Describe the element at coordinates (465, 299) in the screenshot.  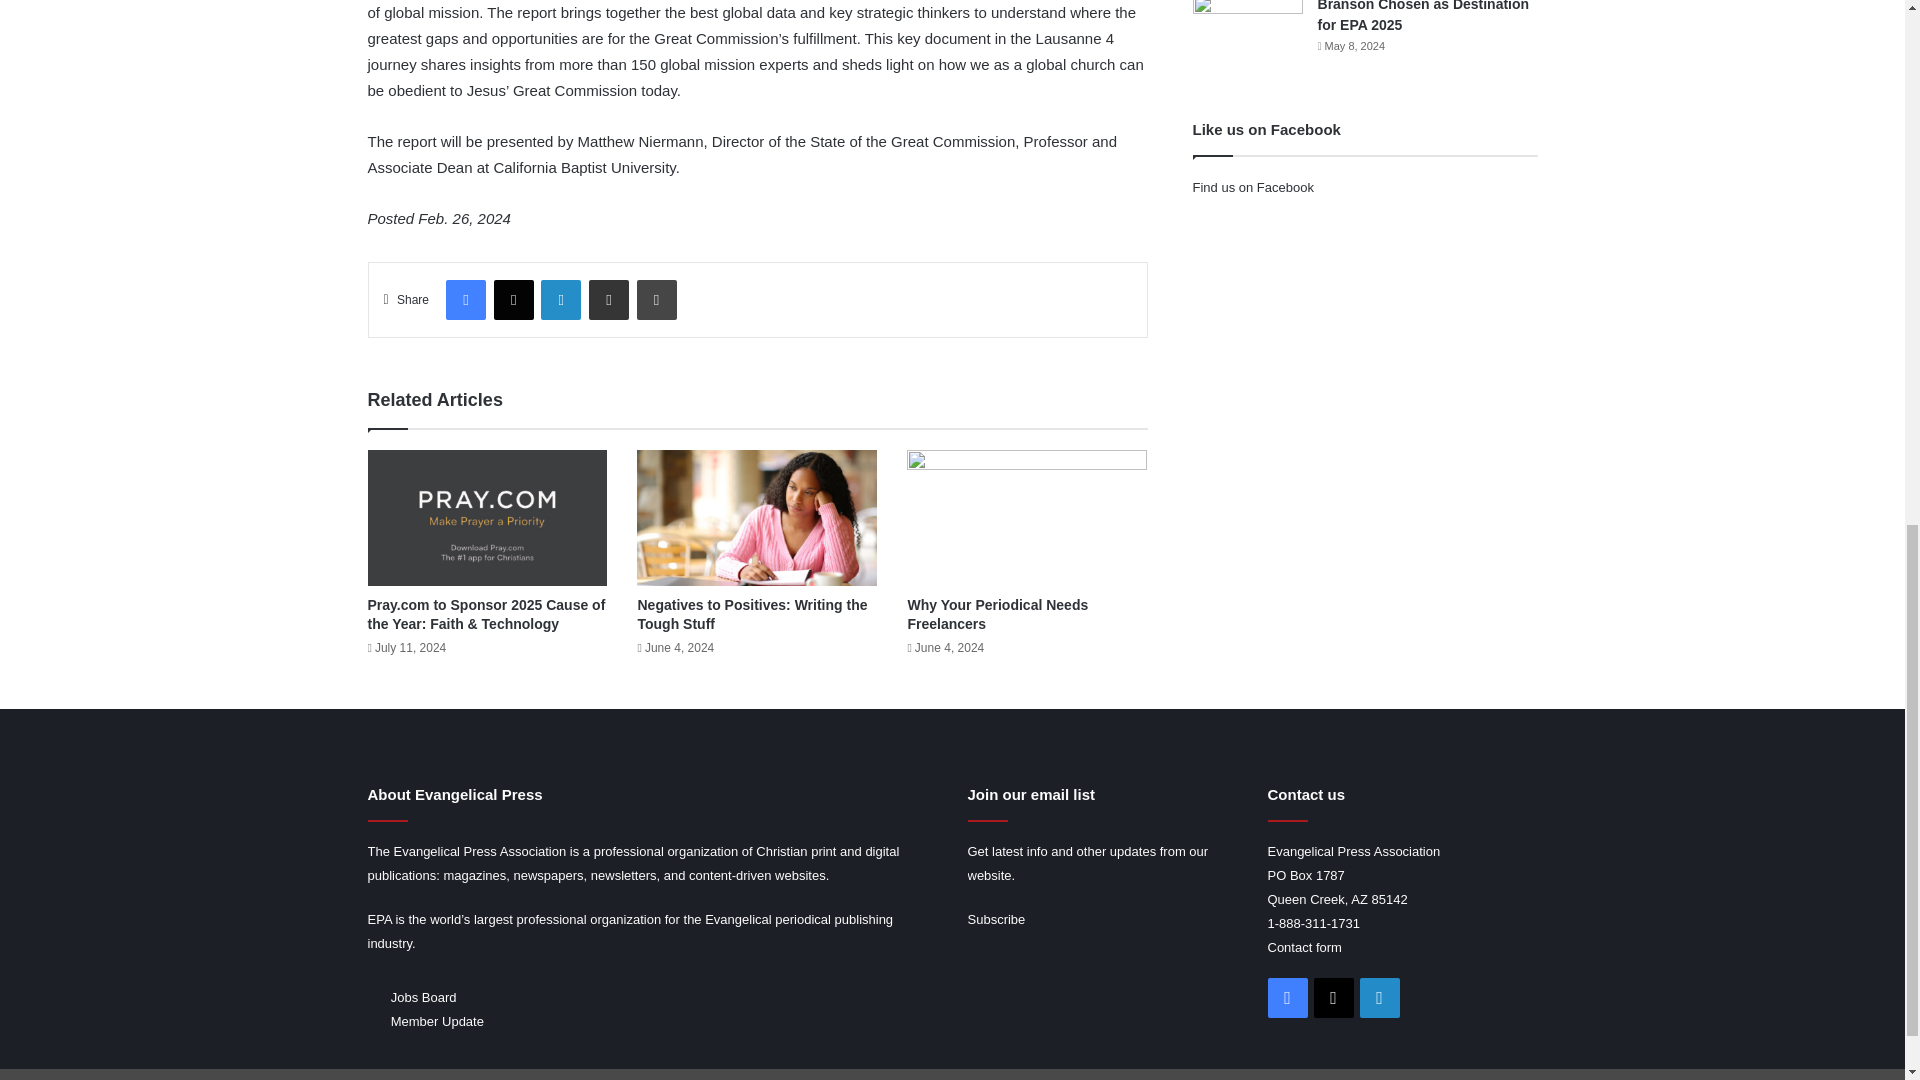
I see `Facebook` at that location.